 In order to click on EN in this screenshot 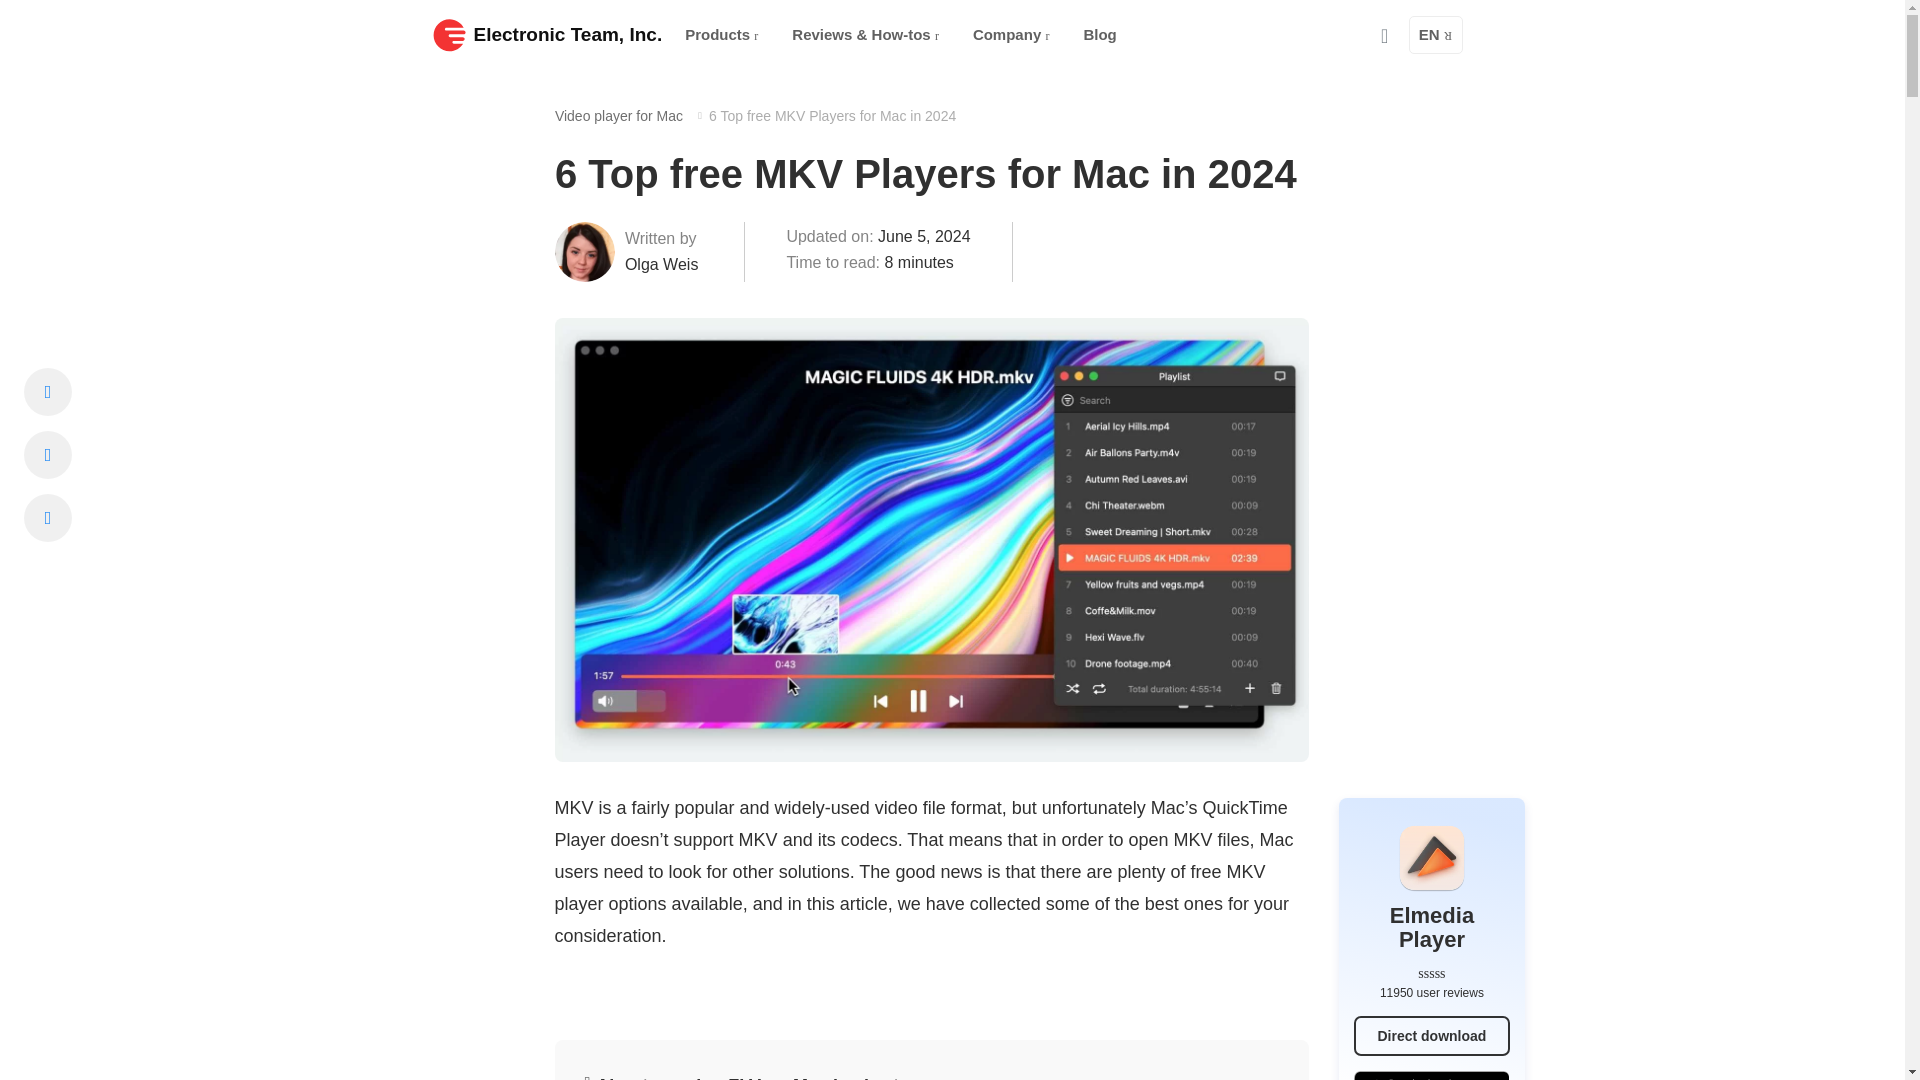, I will do `click(1436, 35)`.